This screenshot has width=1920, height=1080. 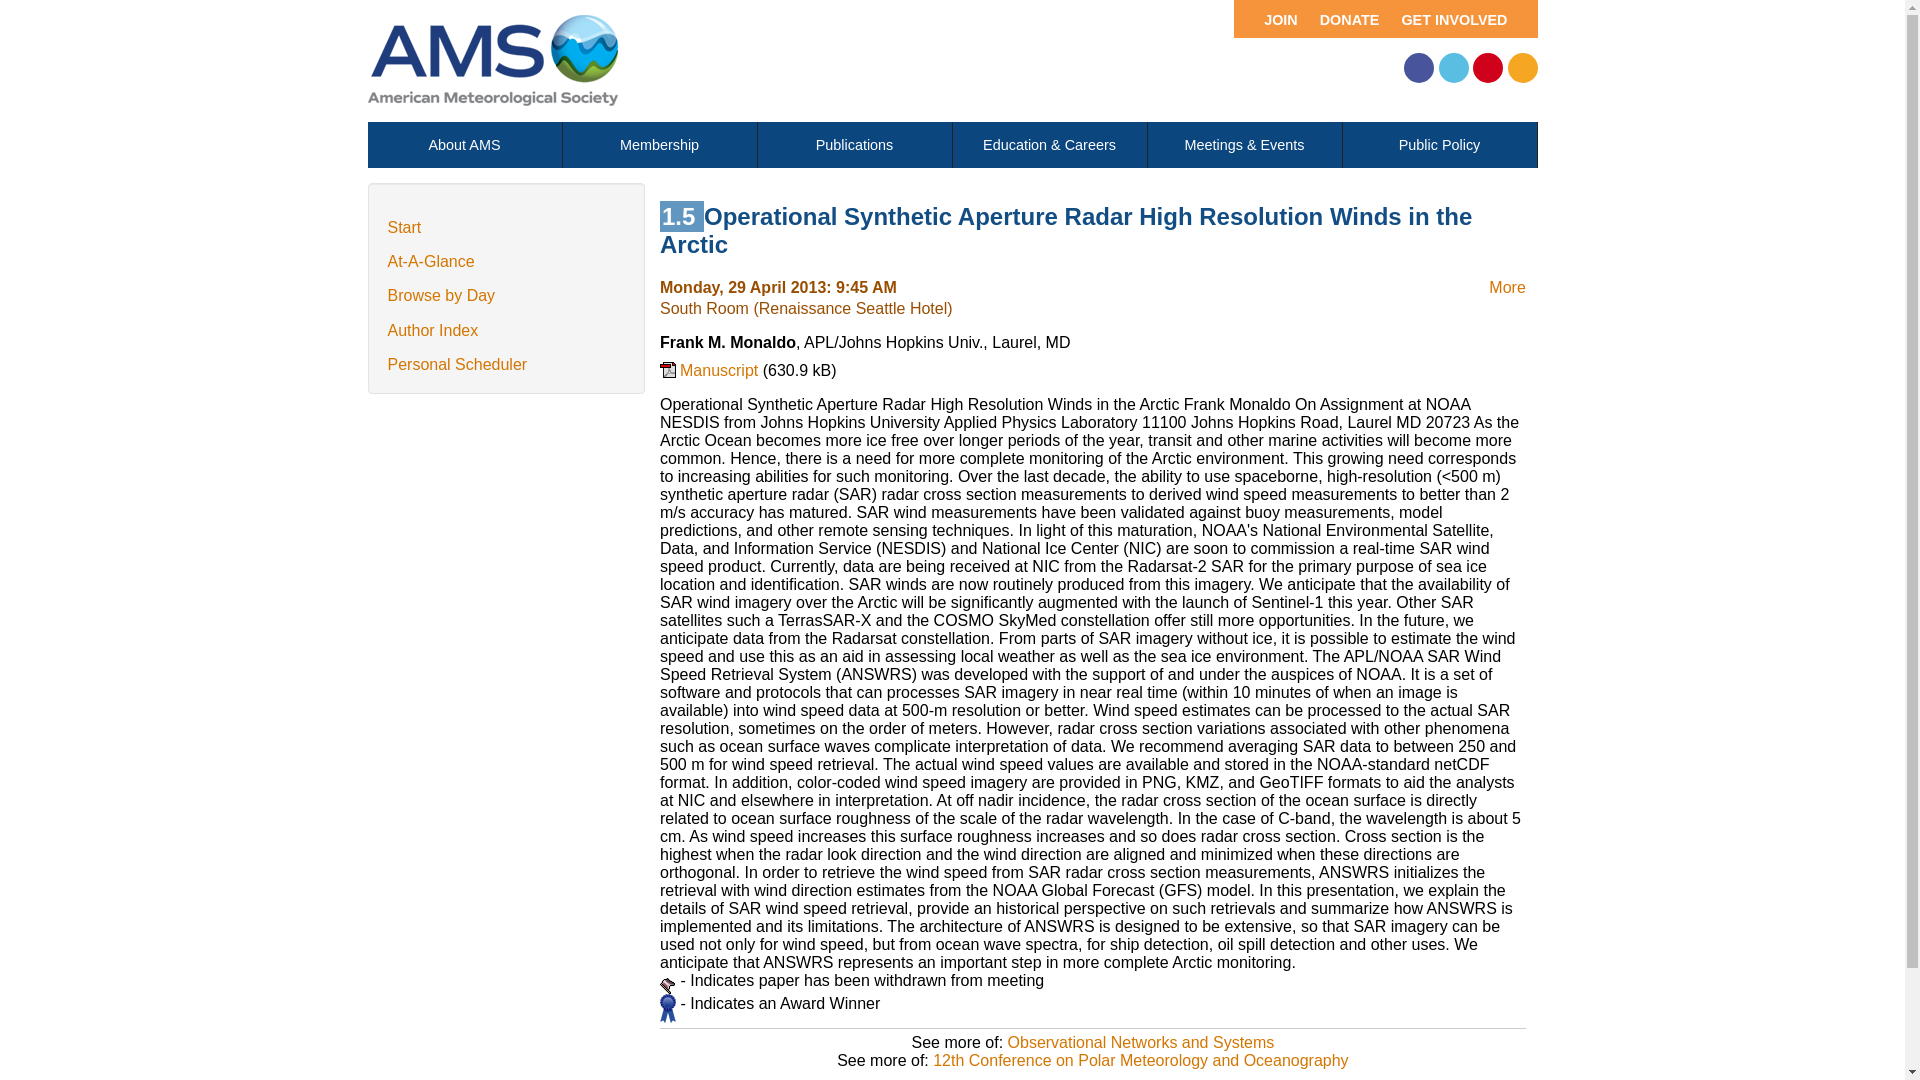 What do you see at coordinates (1270, 18) in the screenshot?
I see `JOIN` at bounding box center [1270, 18].